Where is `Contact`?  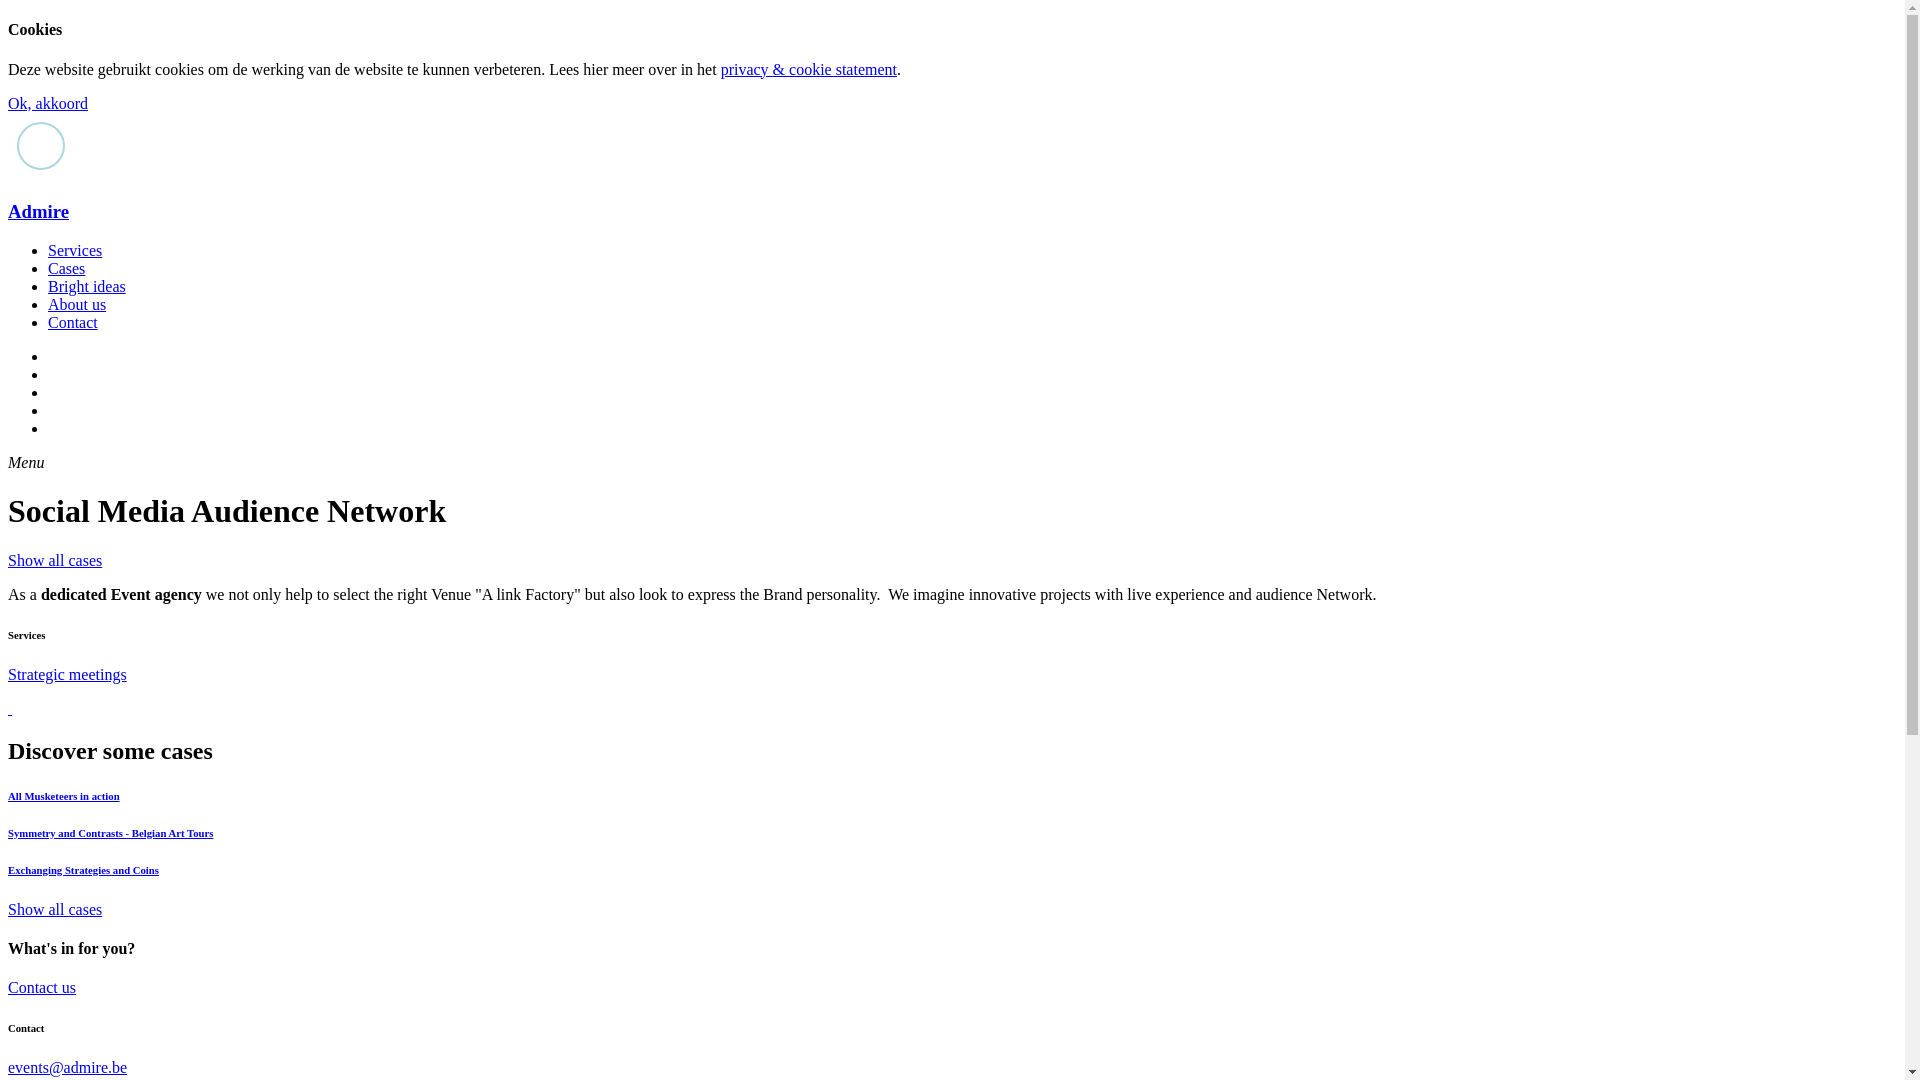 Contact is located at coordinates (73, 322).